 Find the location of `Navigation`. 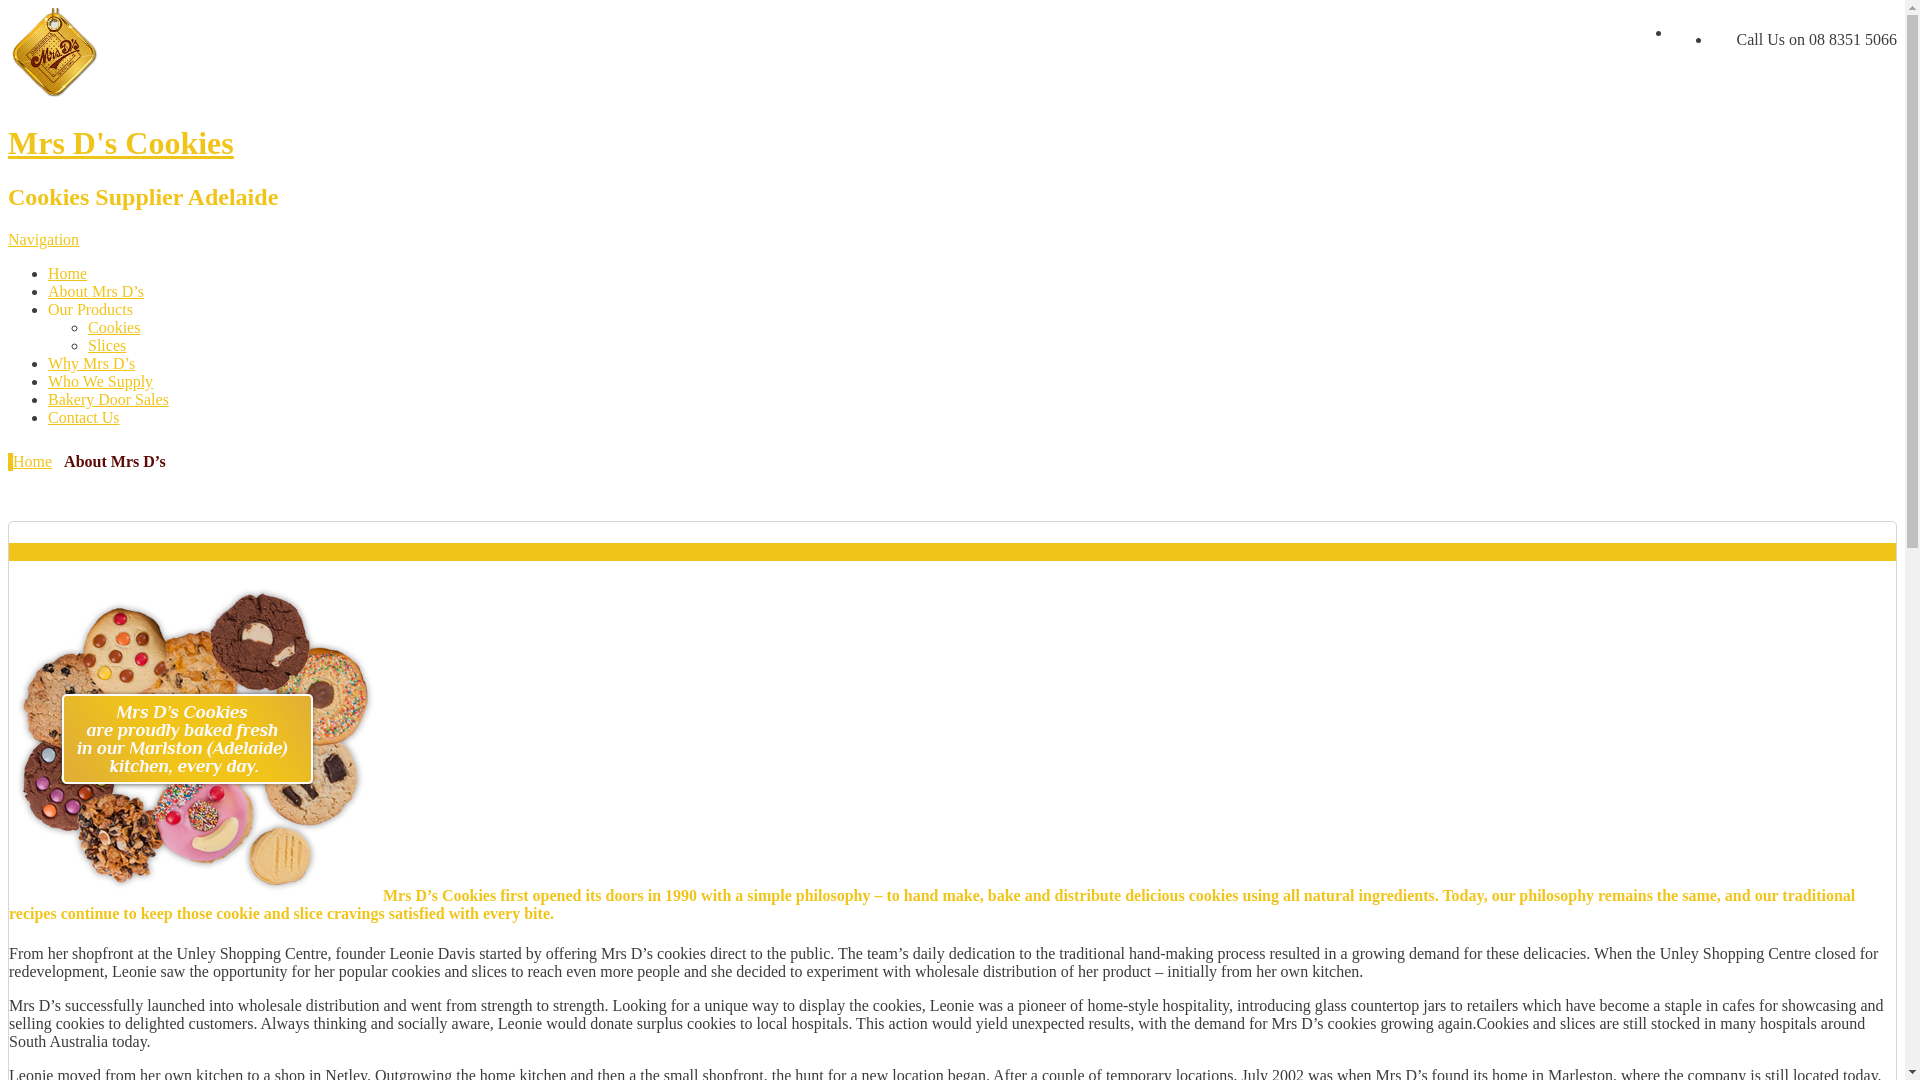

Navigation is located at coordinates (44, 240).